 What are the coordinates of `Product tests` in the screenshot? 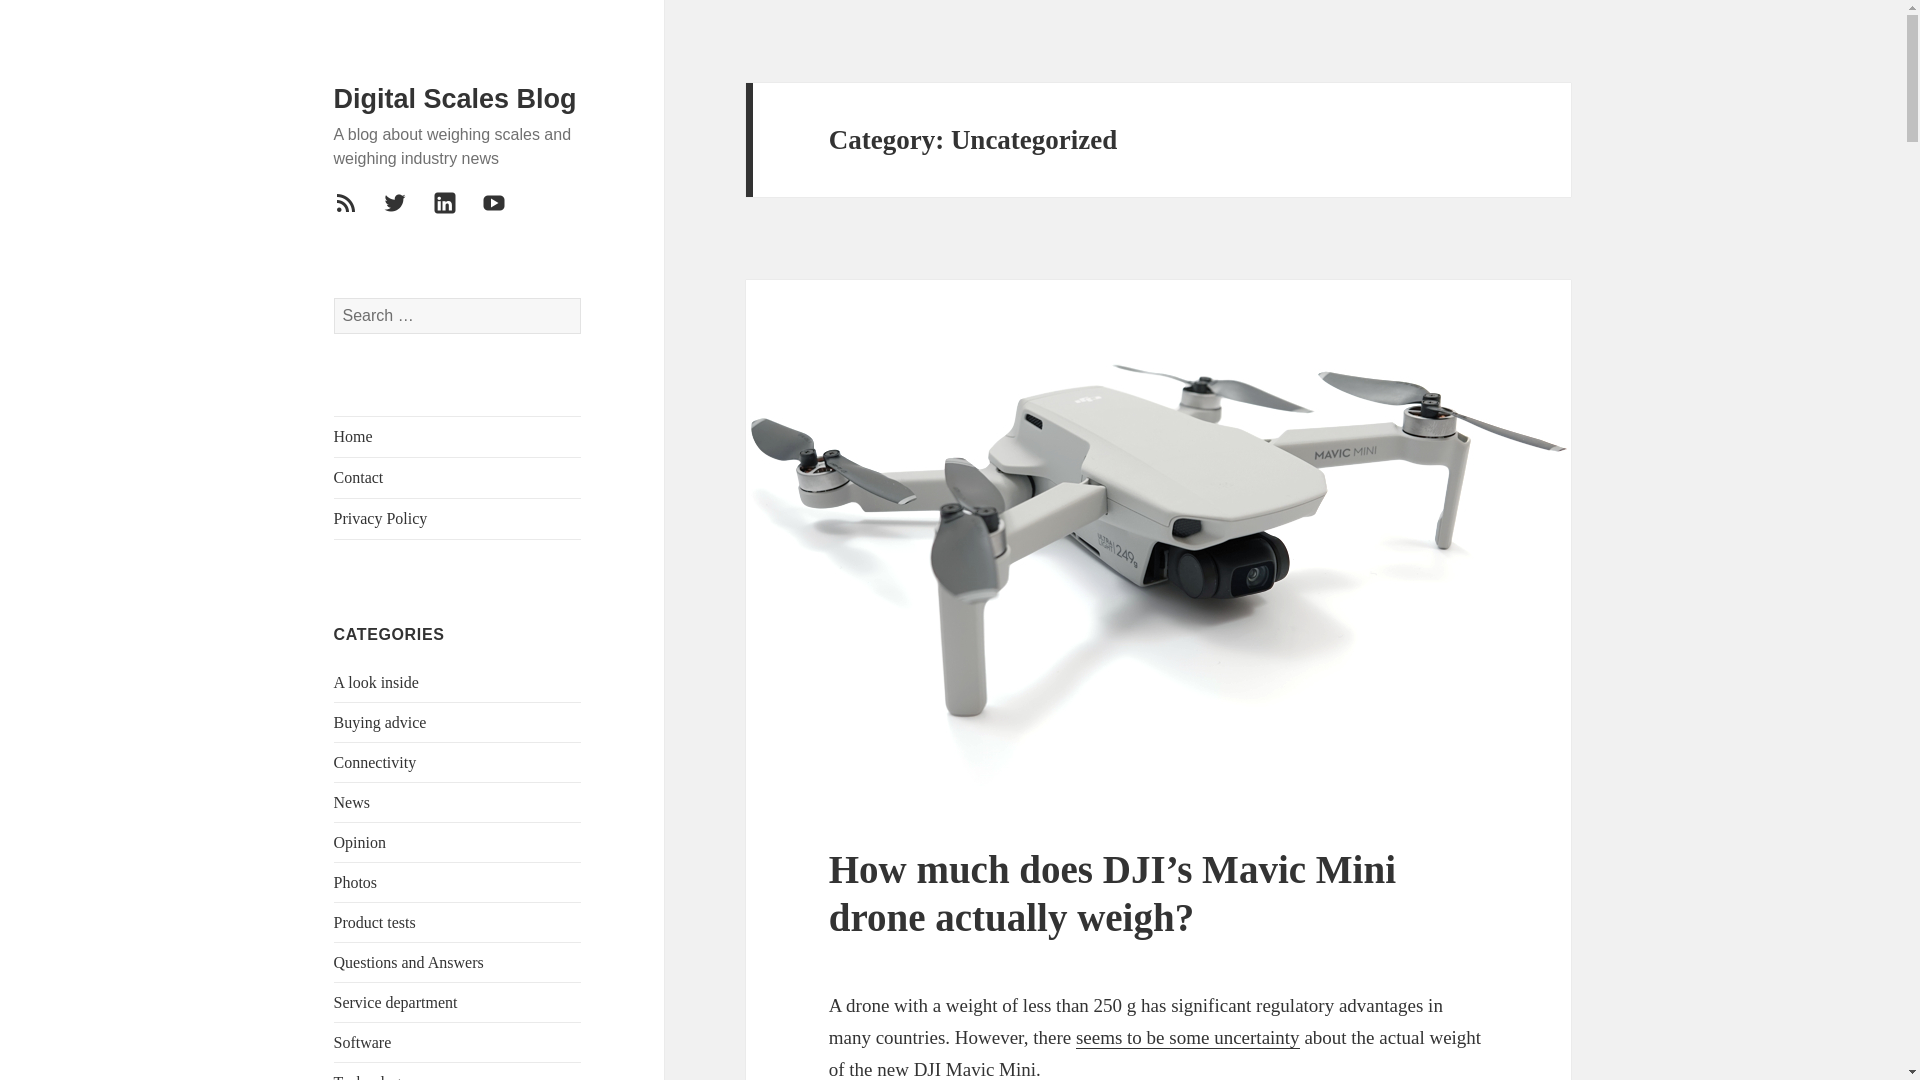 It's located at (375, 922).